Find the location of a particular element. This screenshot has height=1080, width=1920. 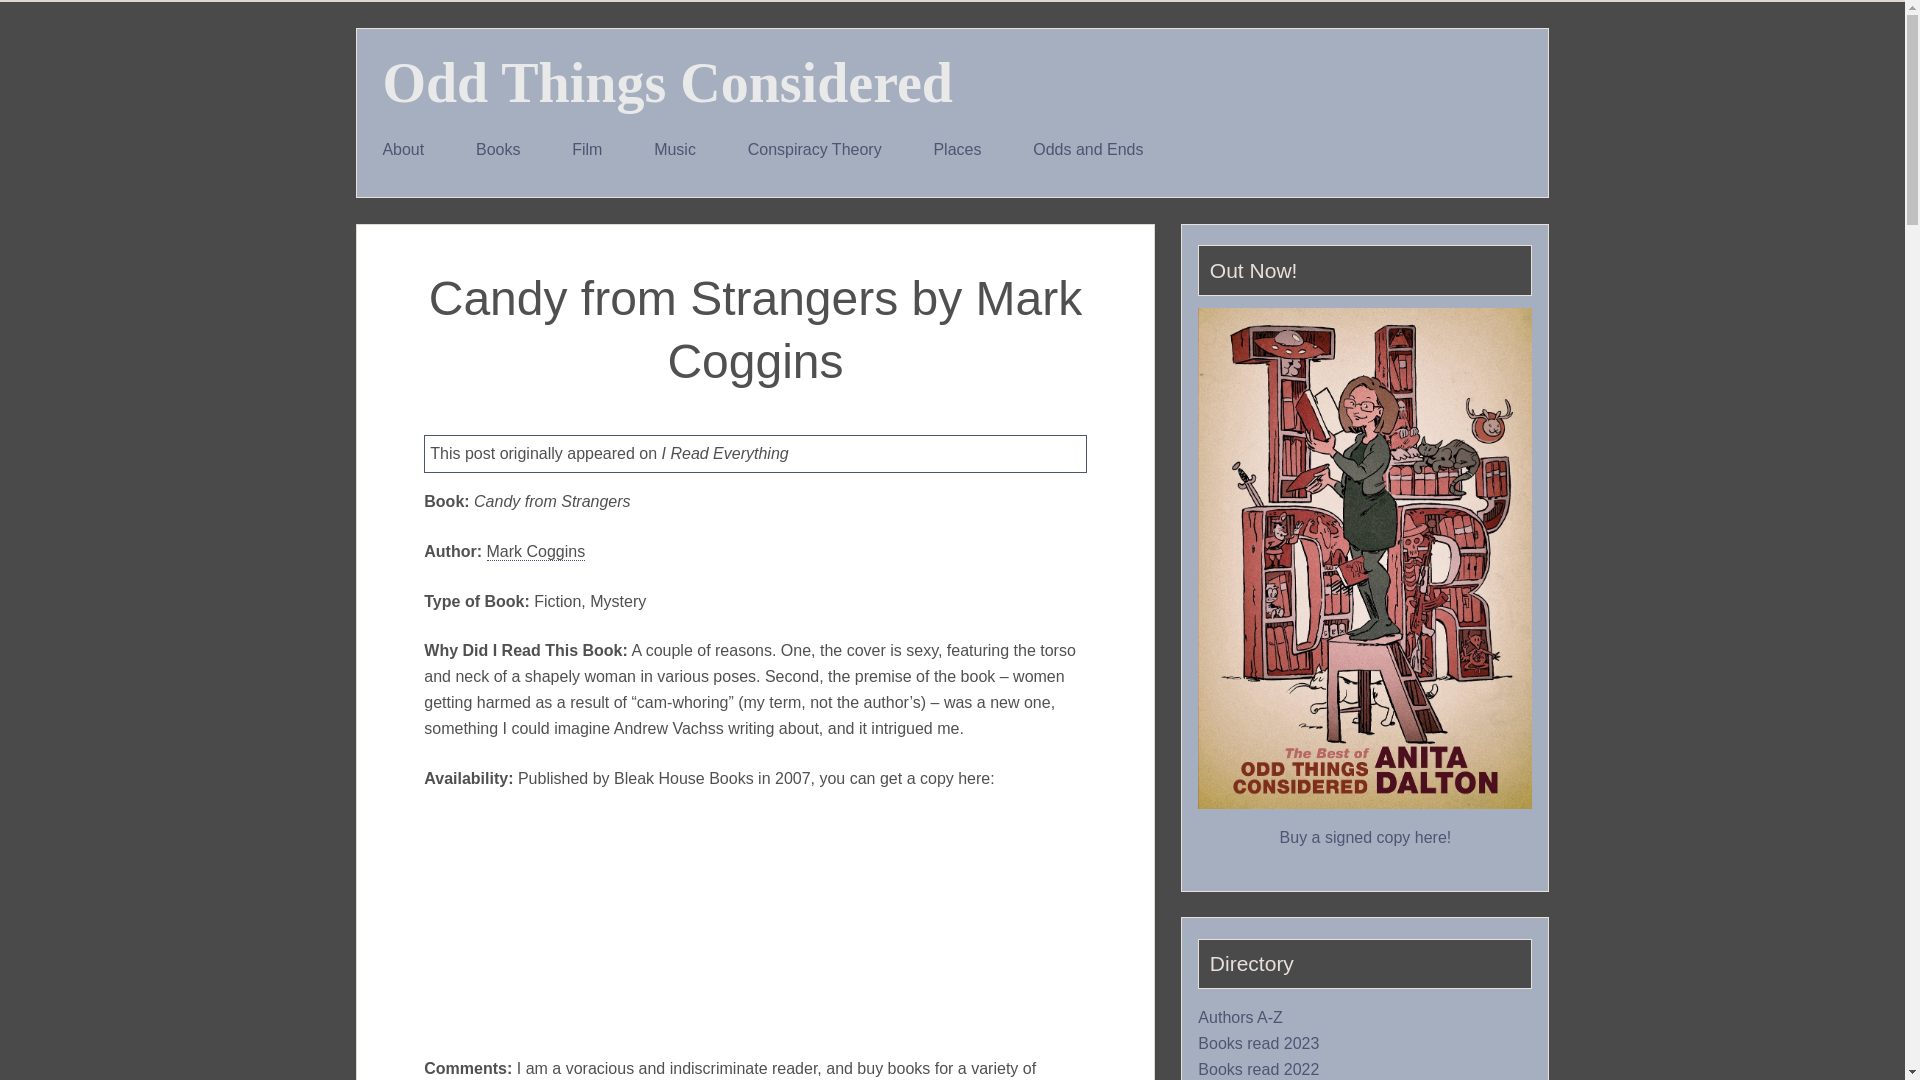

Film is located at coordinates (586, 150).